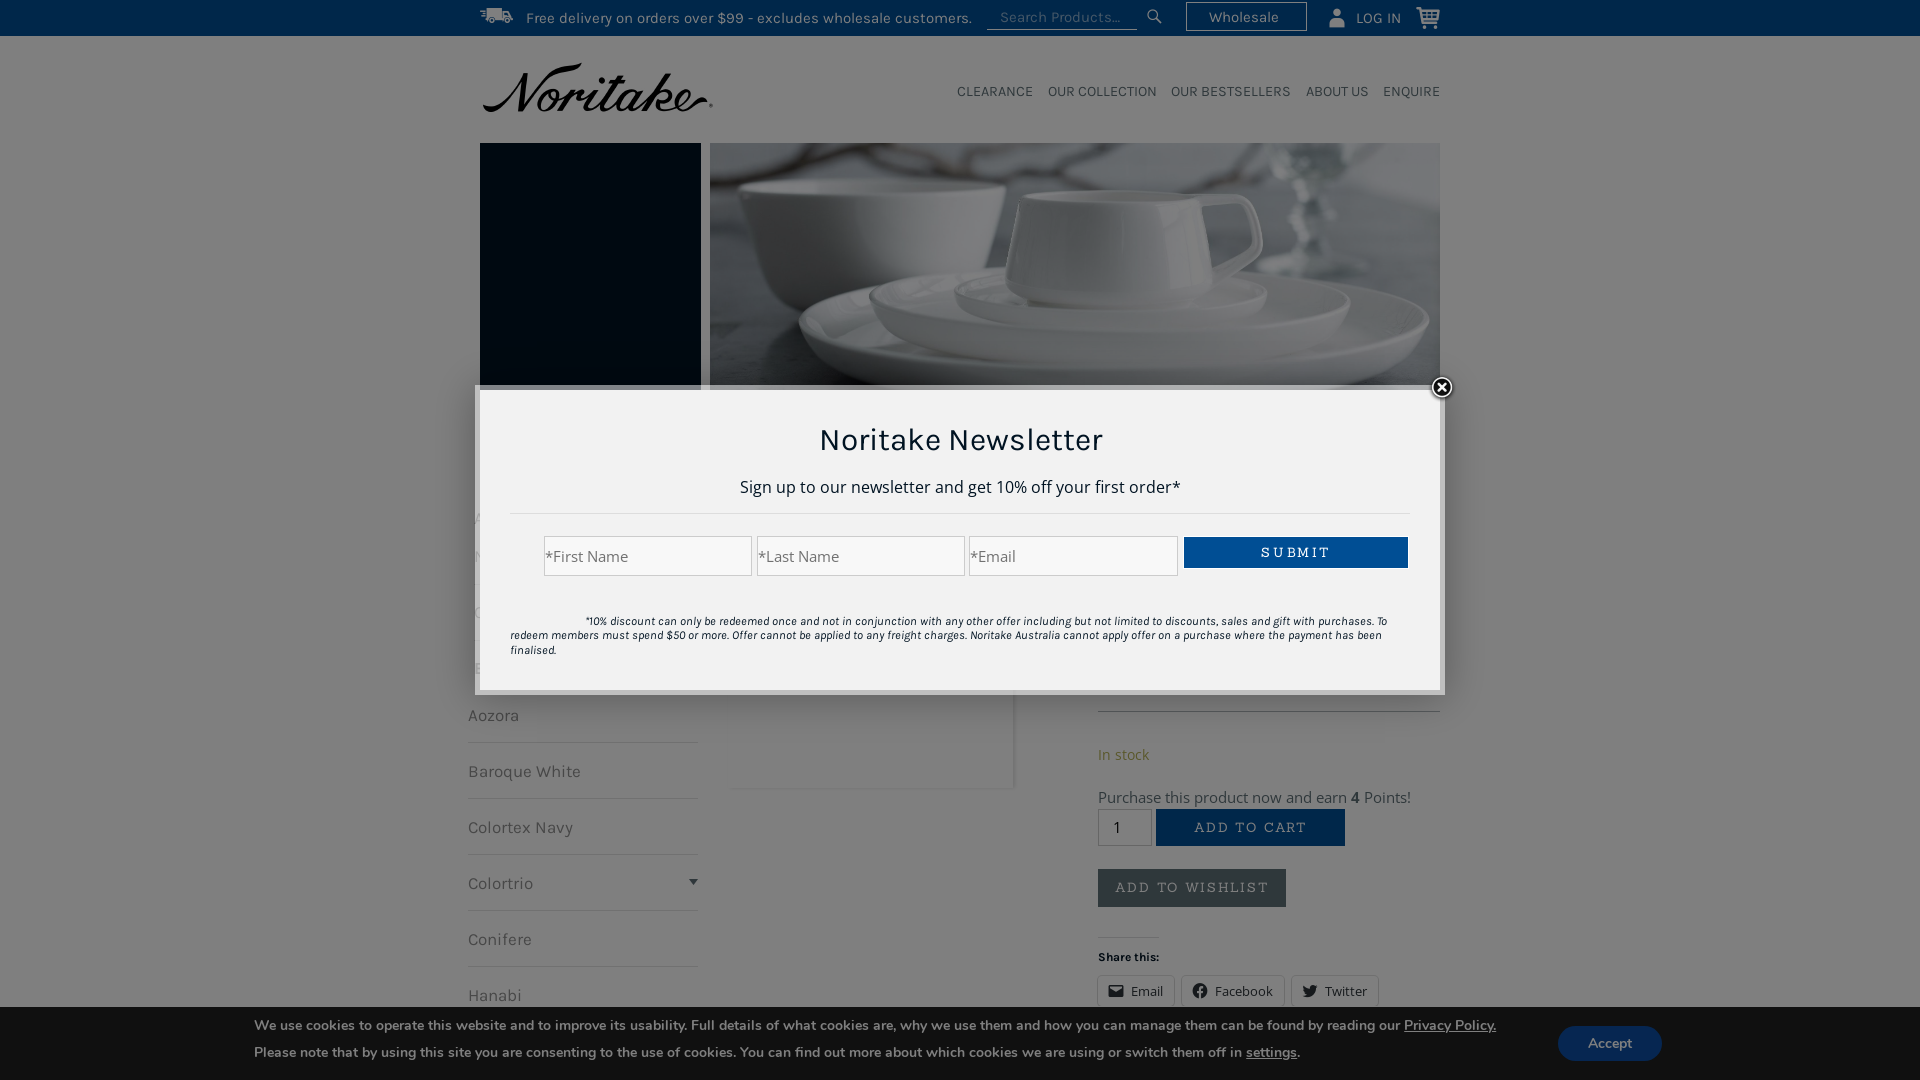  What do you see at coordinates (1180, 452) in the screenshot?
I see `COLORWAVE GRAPHITE` at bounding box center [1180, 452].